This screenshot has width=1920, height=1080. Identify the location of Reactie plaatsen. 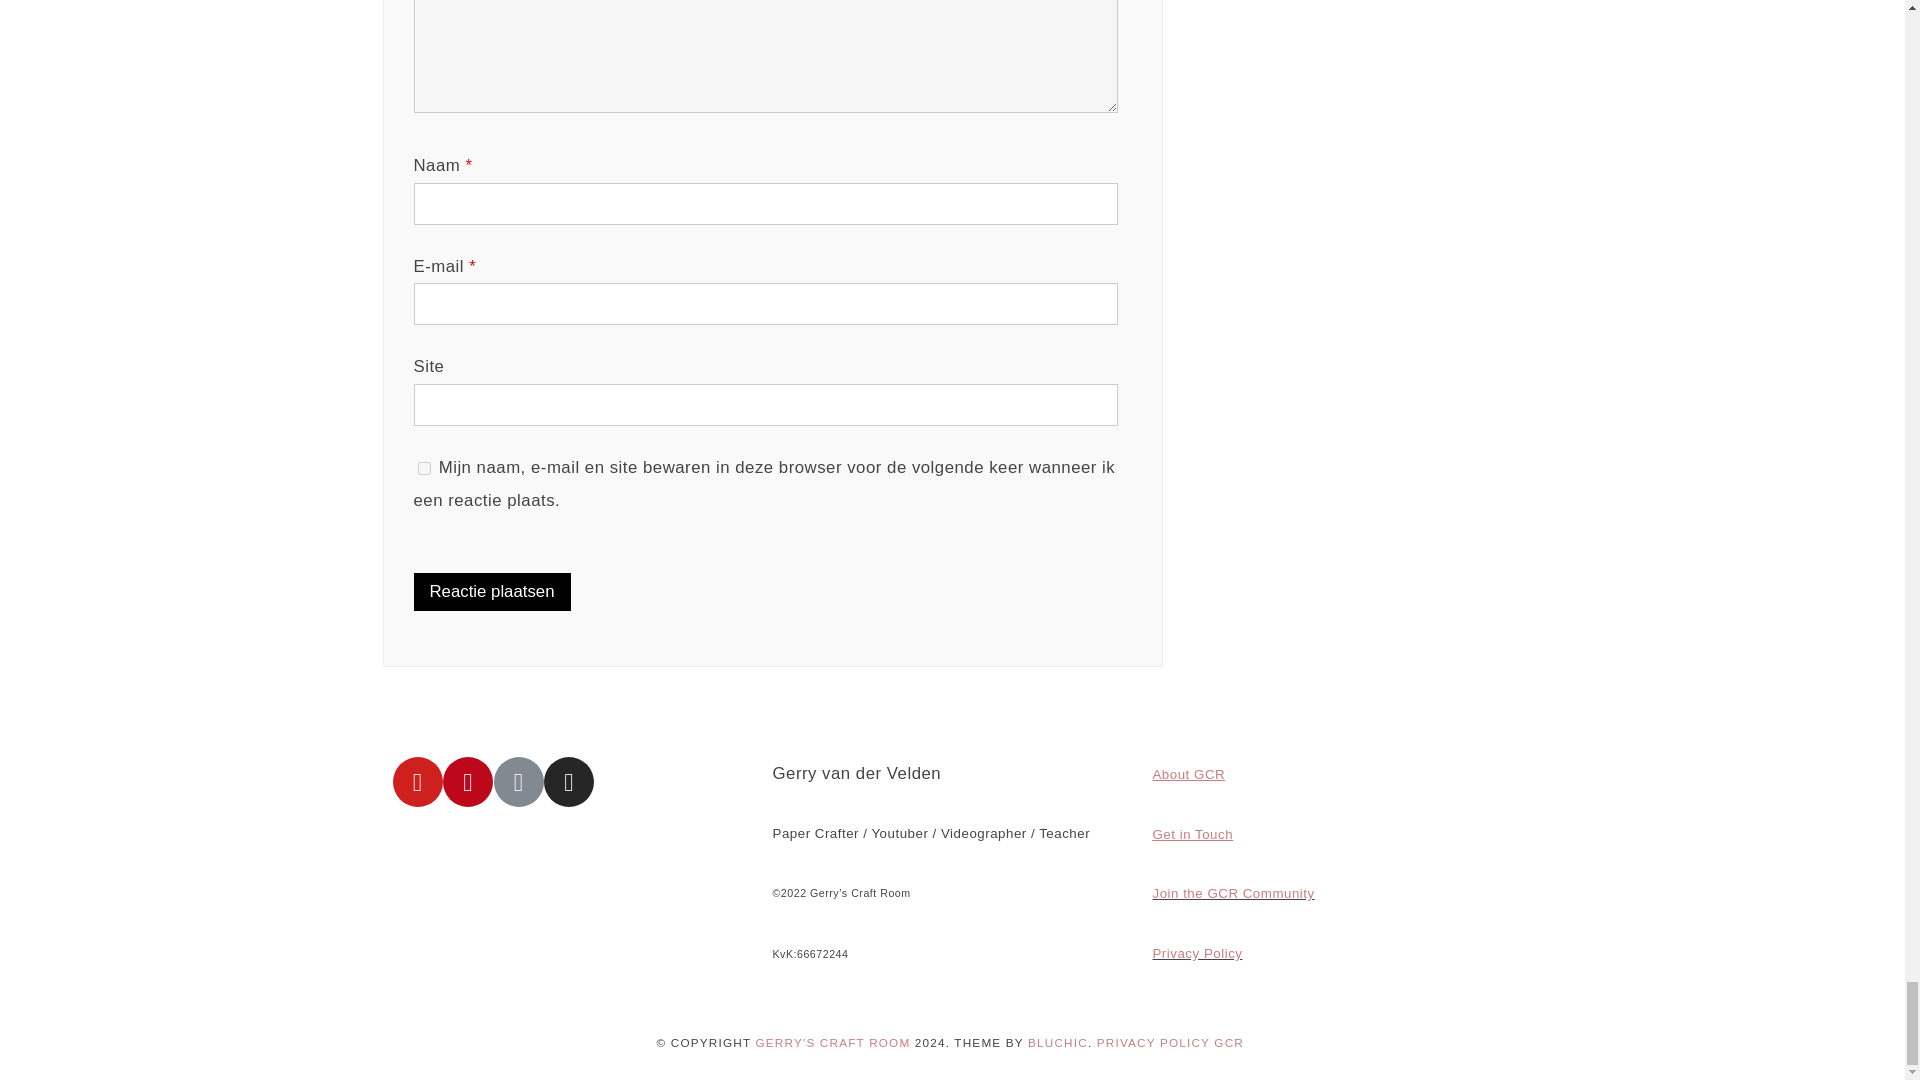
(492, 592).